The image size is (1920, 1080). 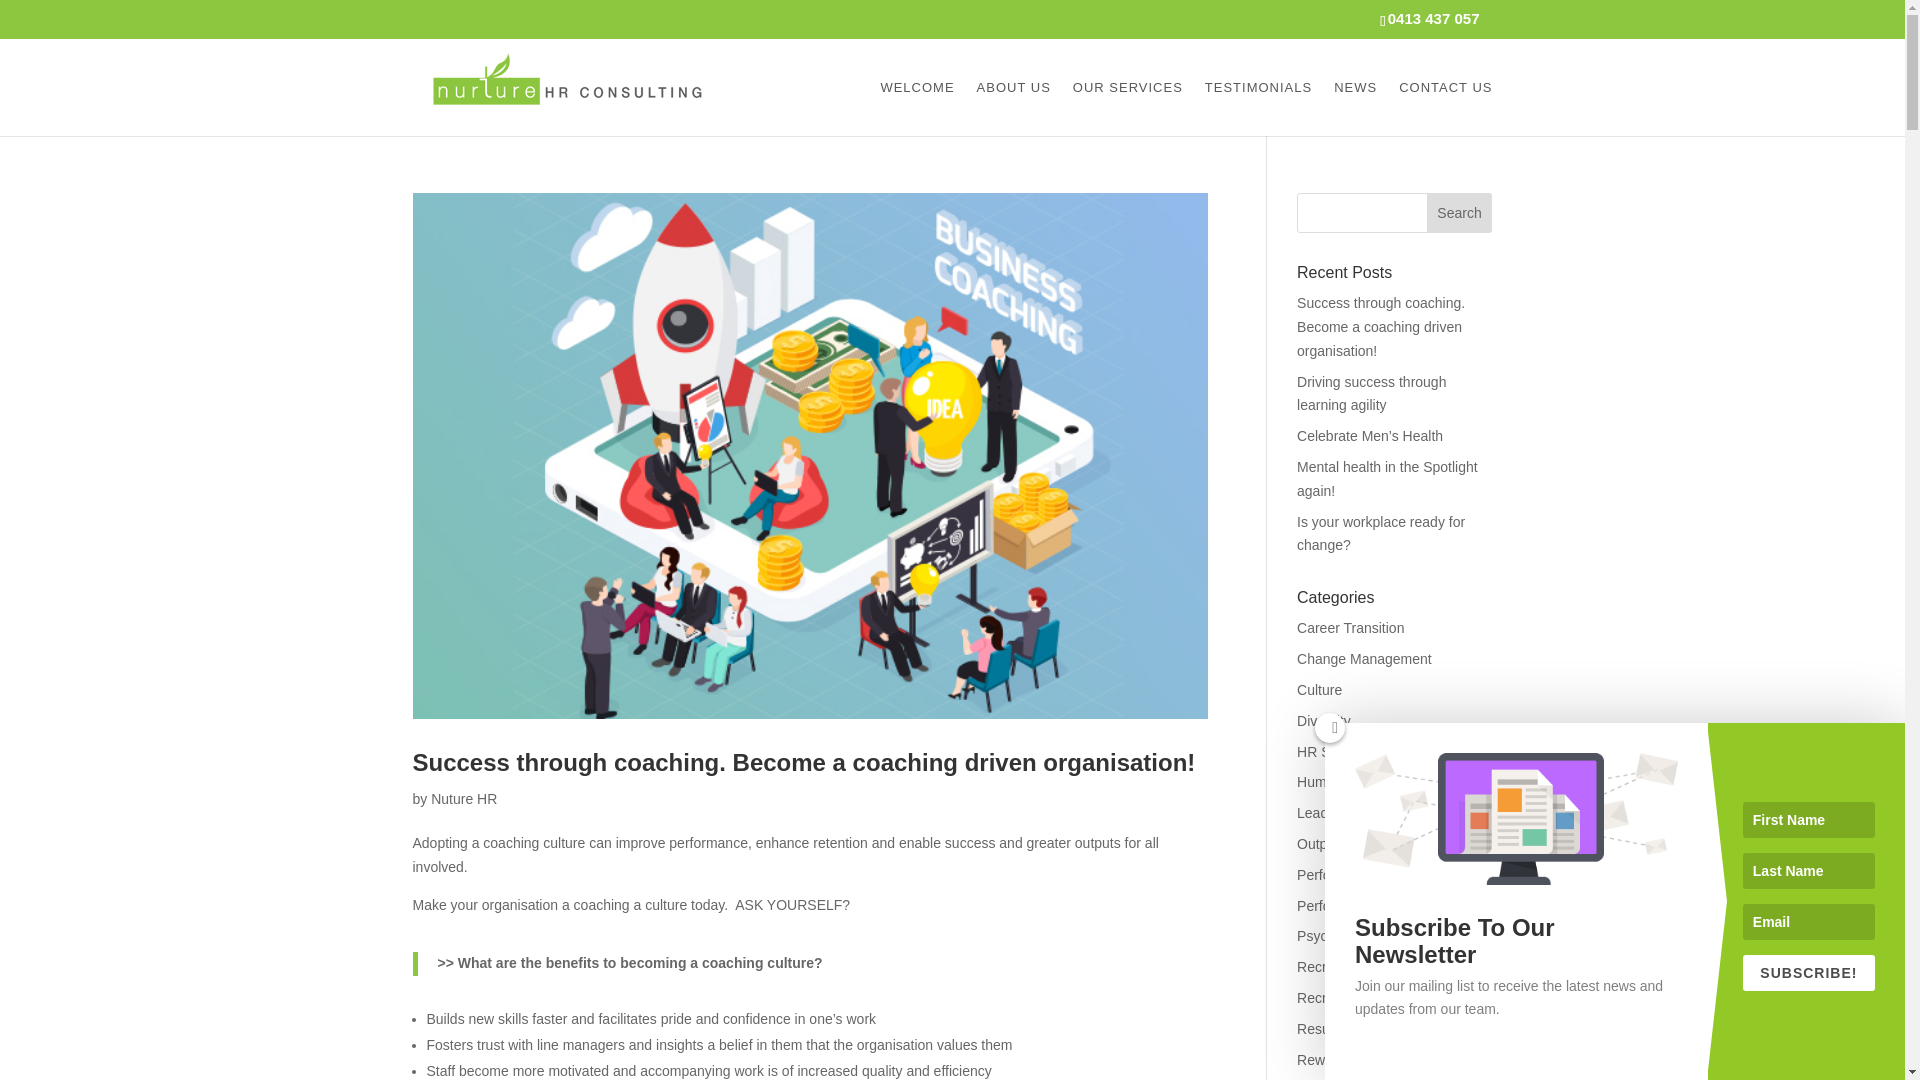 I want to click on Search, so click(x=1460, y=213).